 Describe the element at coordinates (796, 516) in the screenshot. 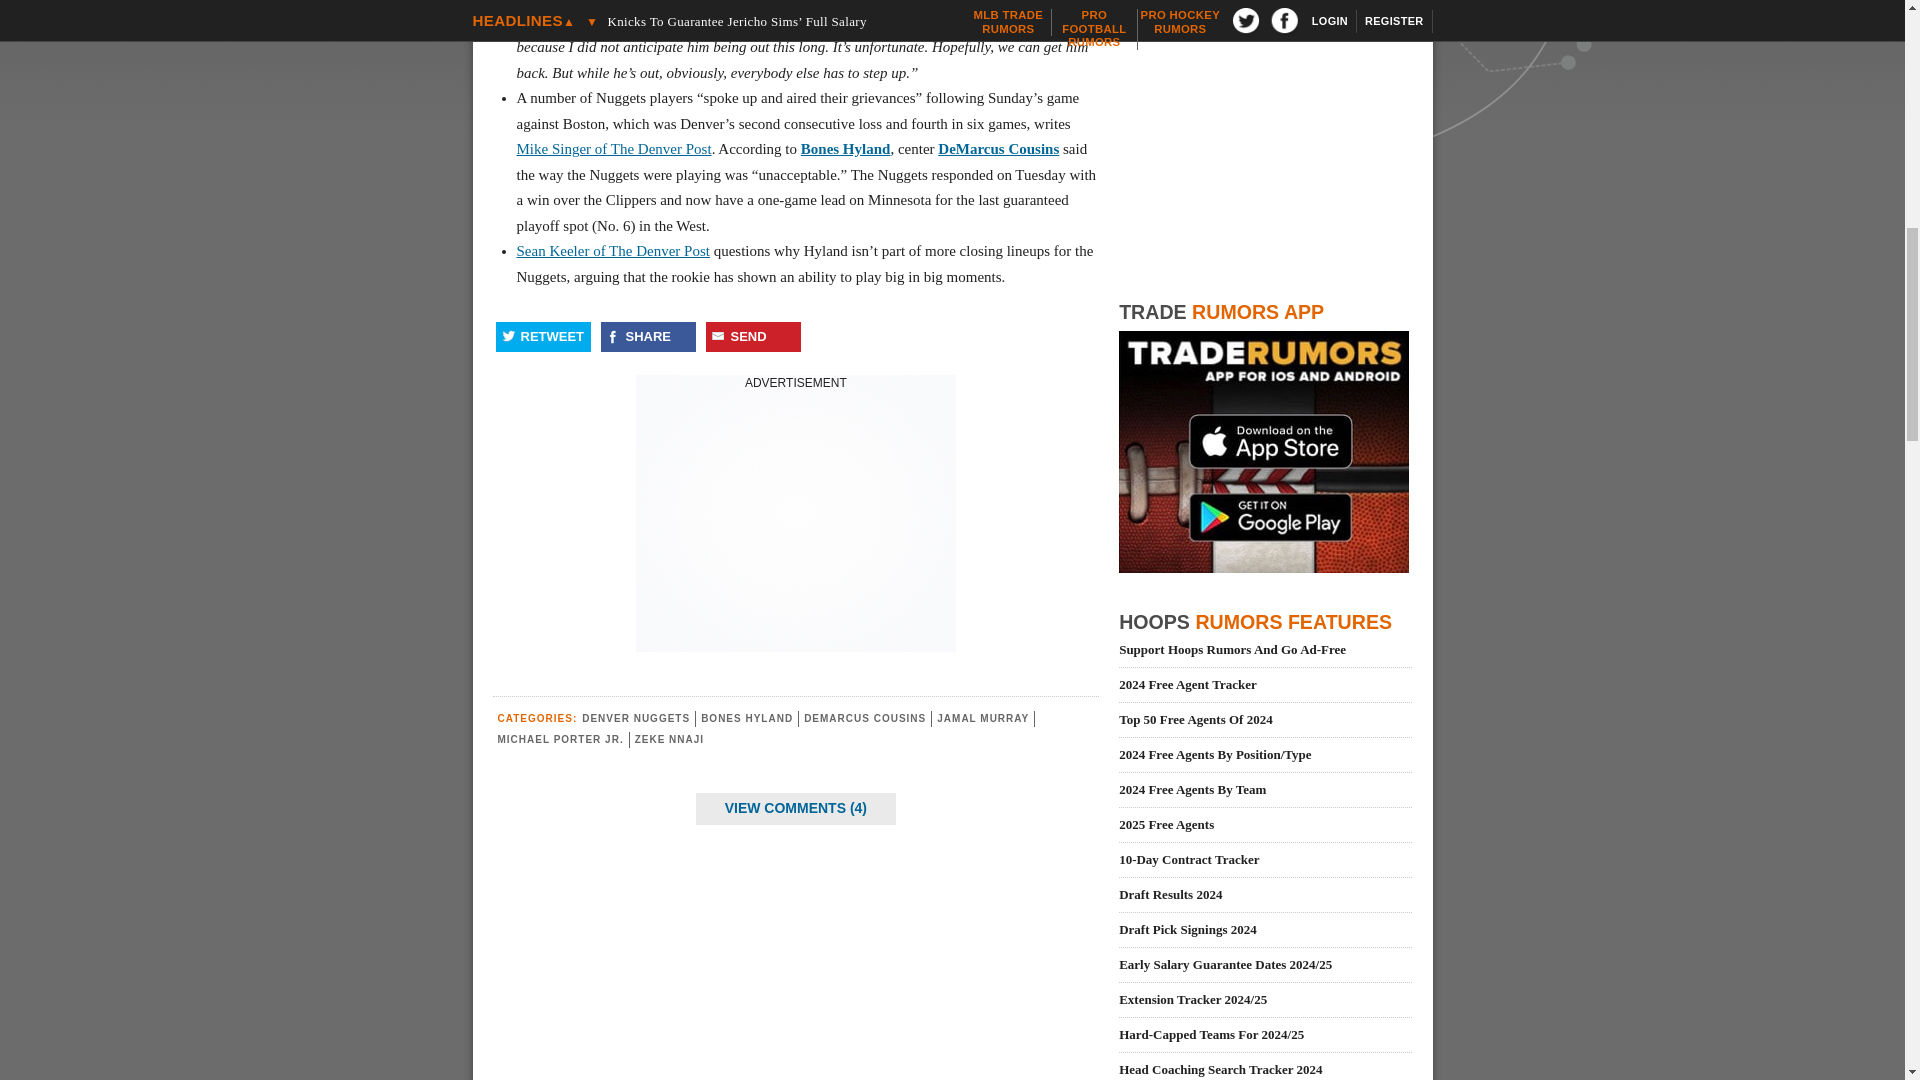

I see `3rd party ad content` at that location.